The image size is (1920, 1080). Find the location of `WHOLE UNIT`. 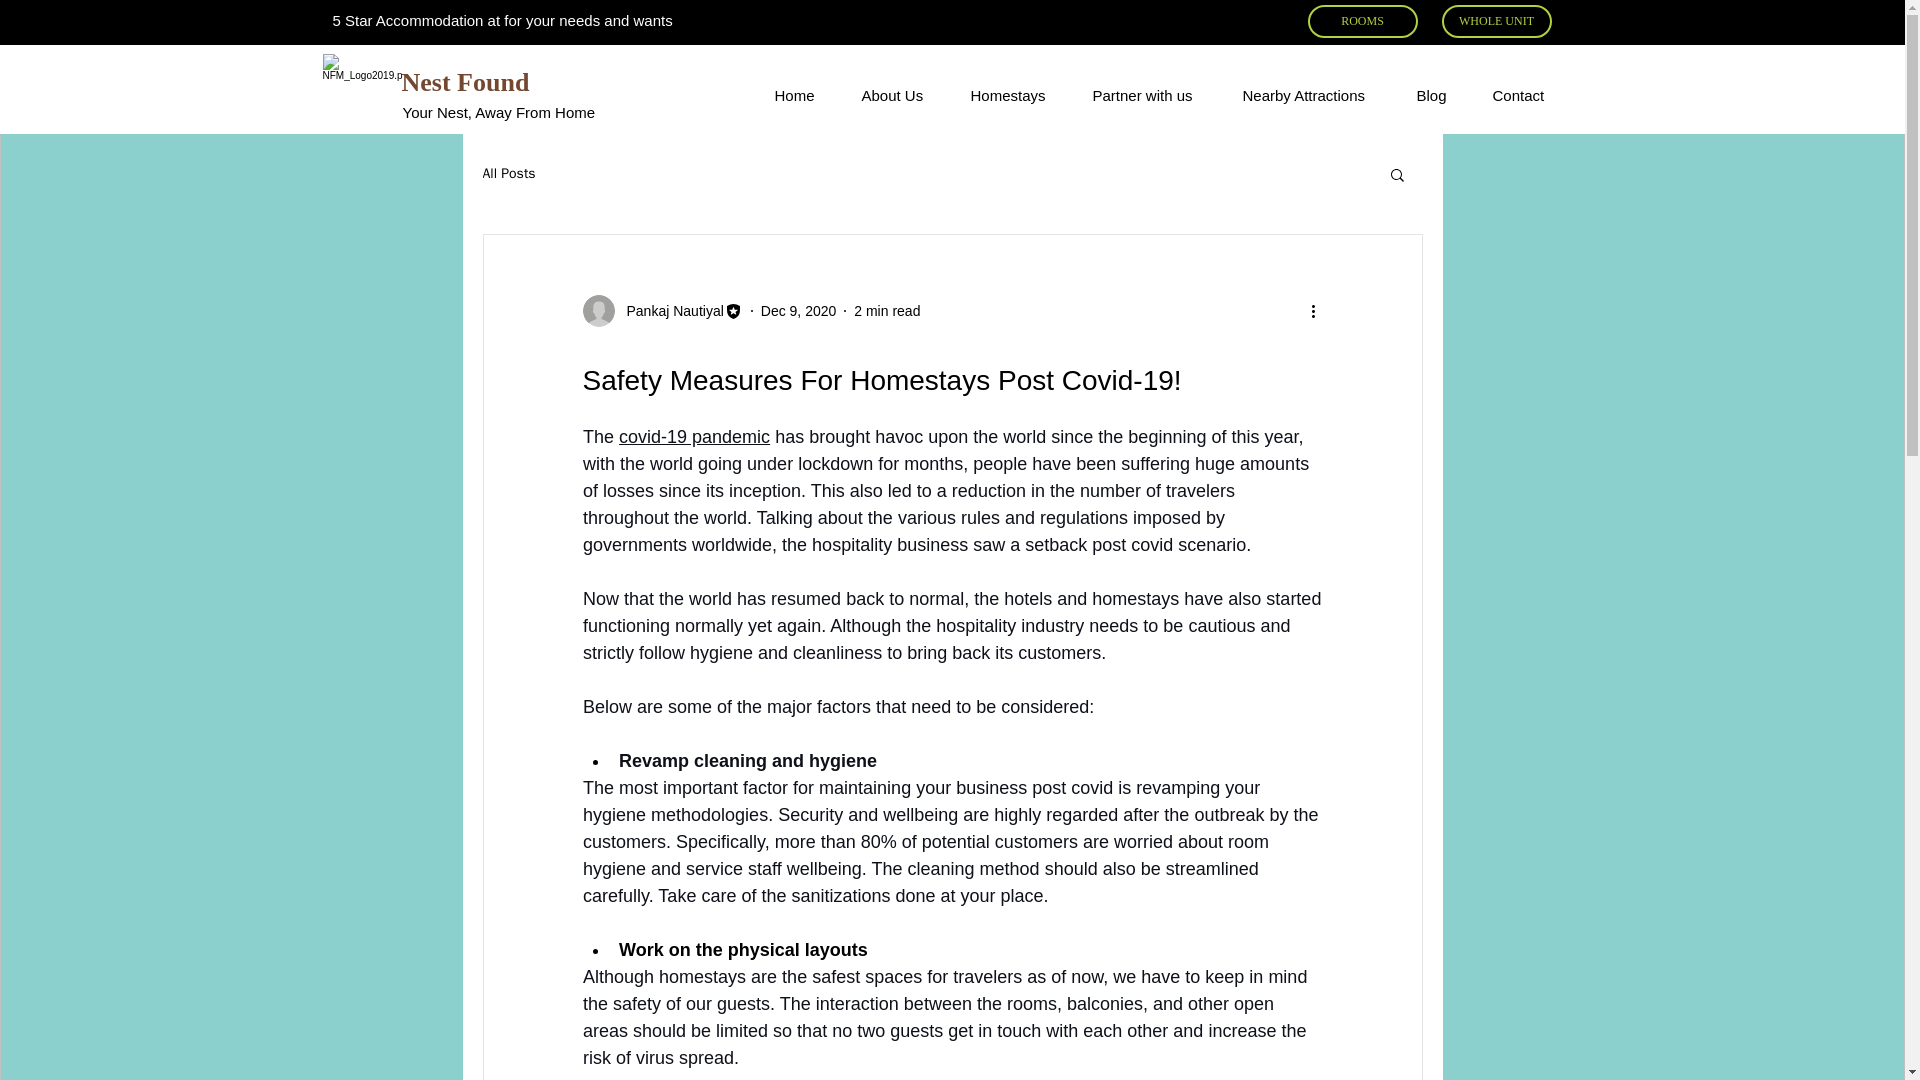

WHOLE UNIT is located at coordinates (1496, 21).